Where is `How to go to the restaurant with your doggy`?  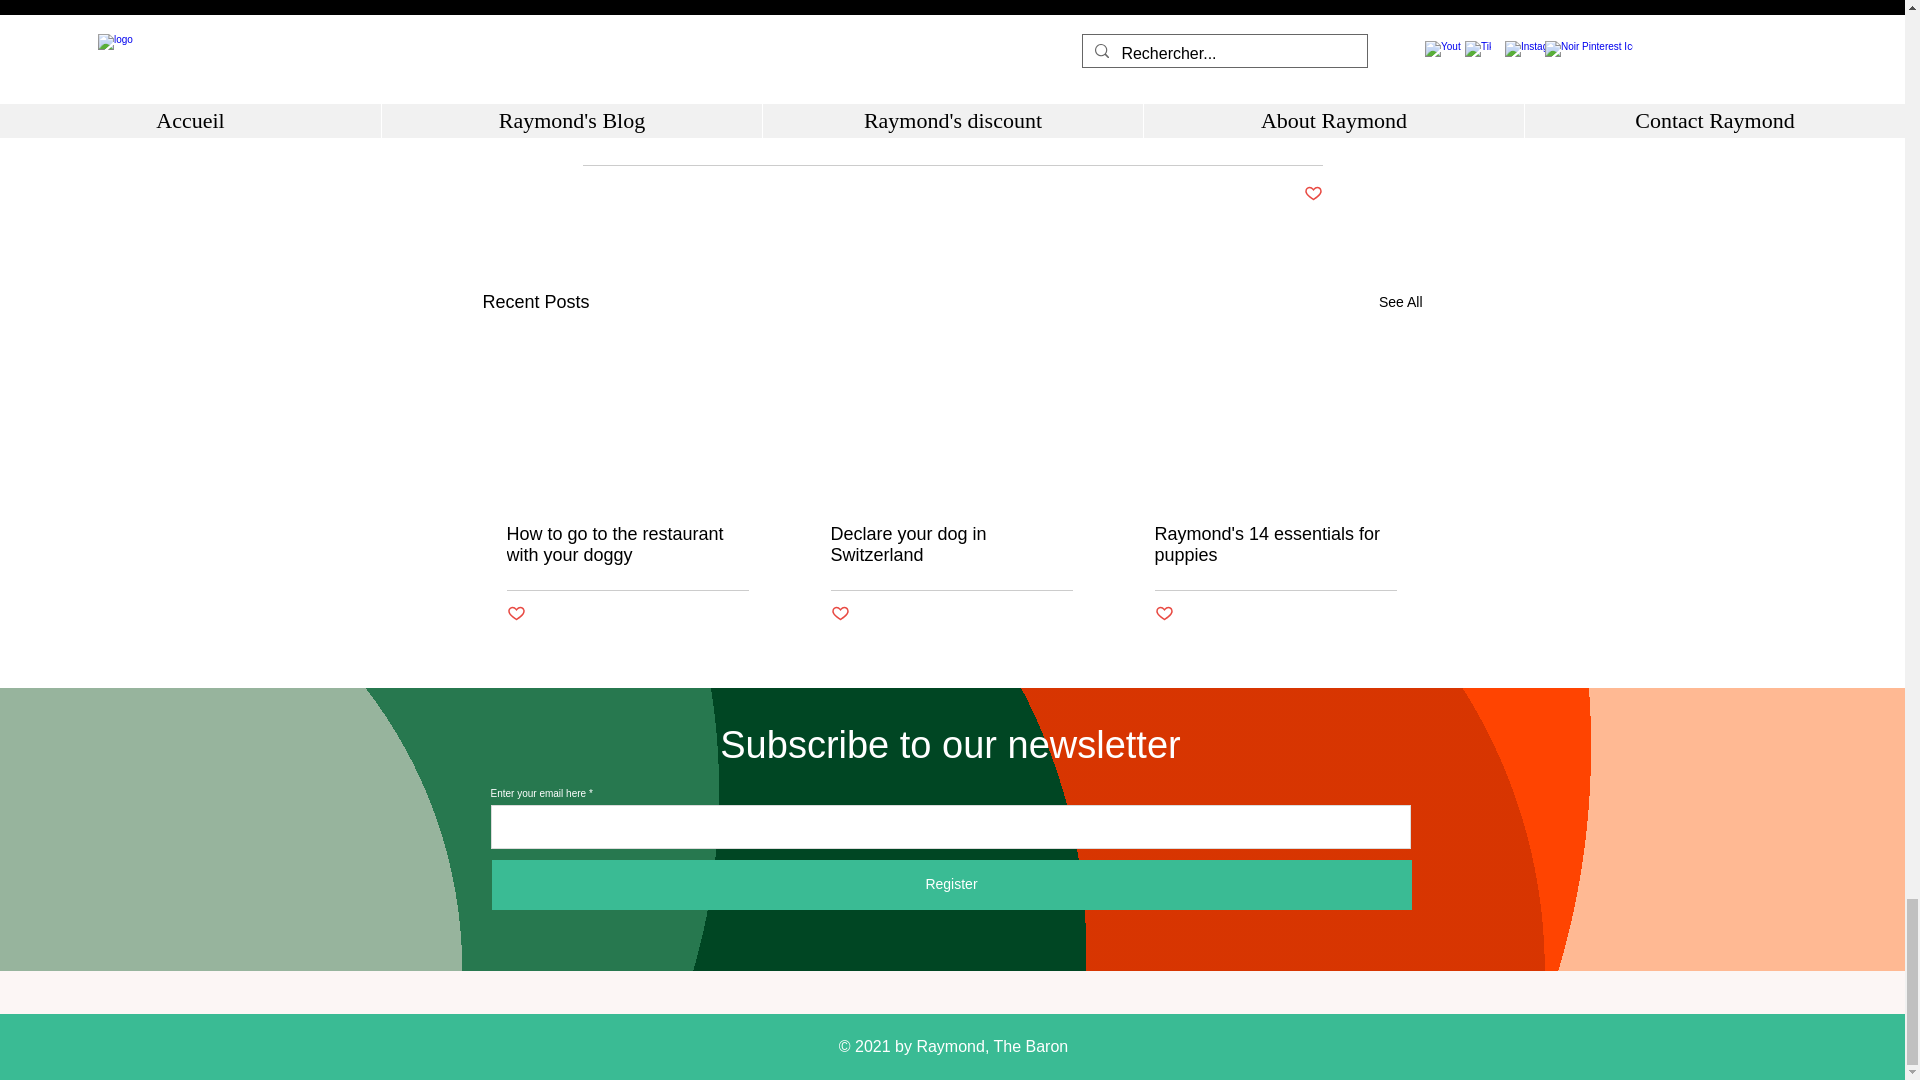
How to go to the restaurant with your doggy is located at coordinates (627, 544).